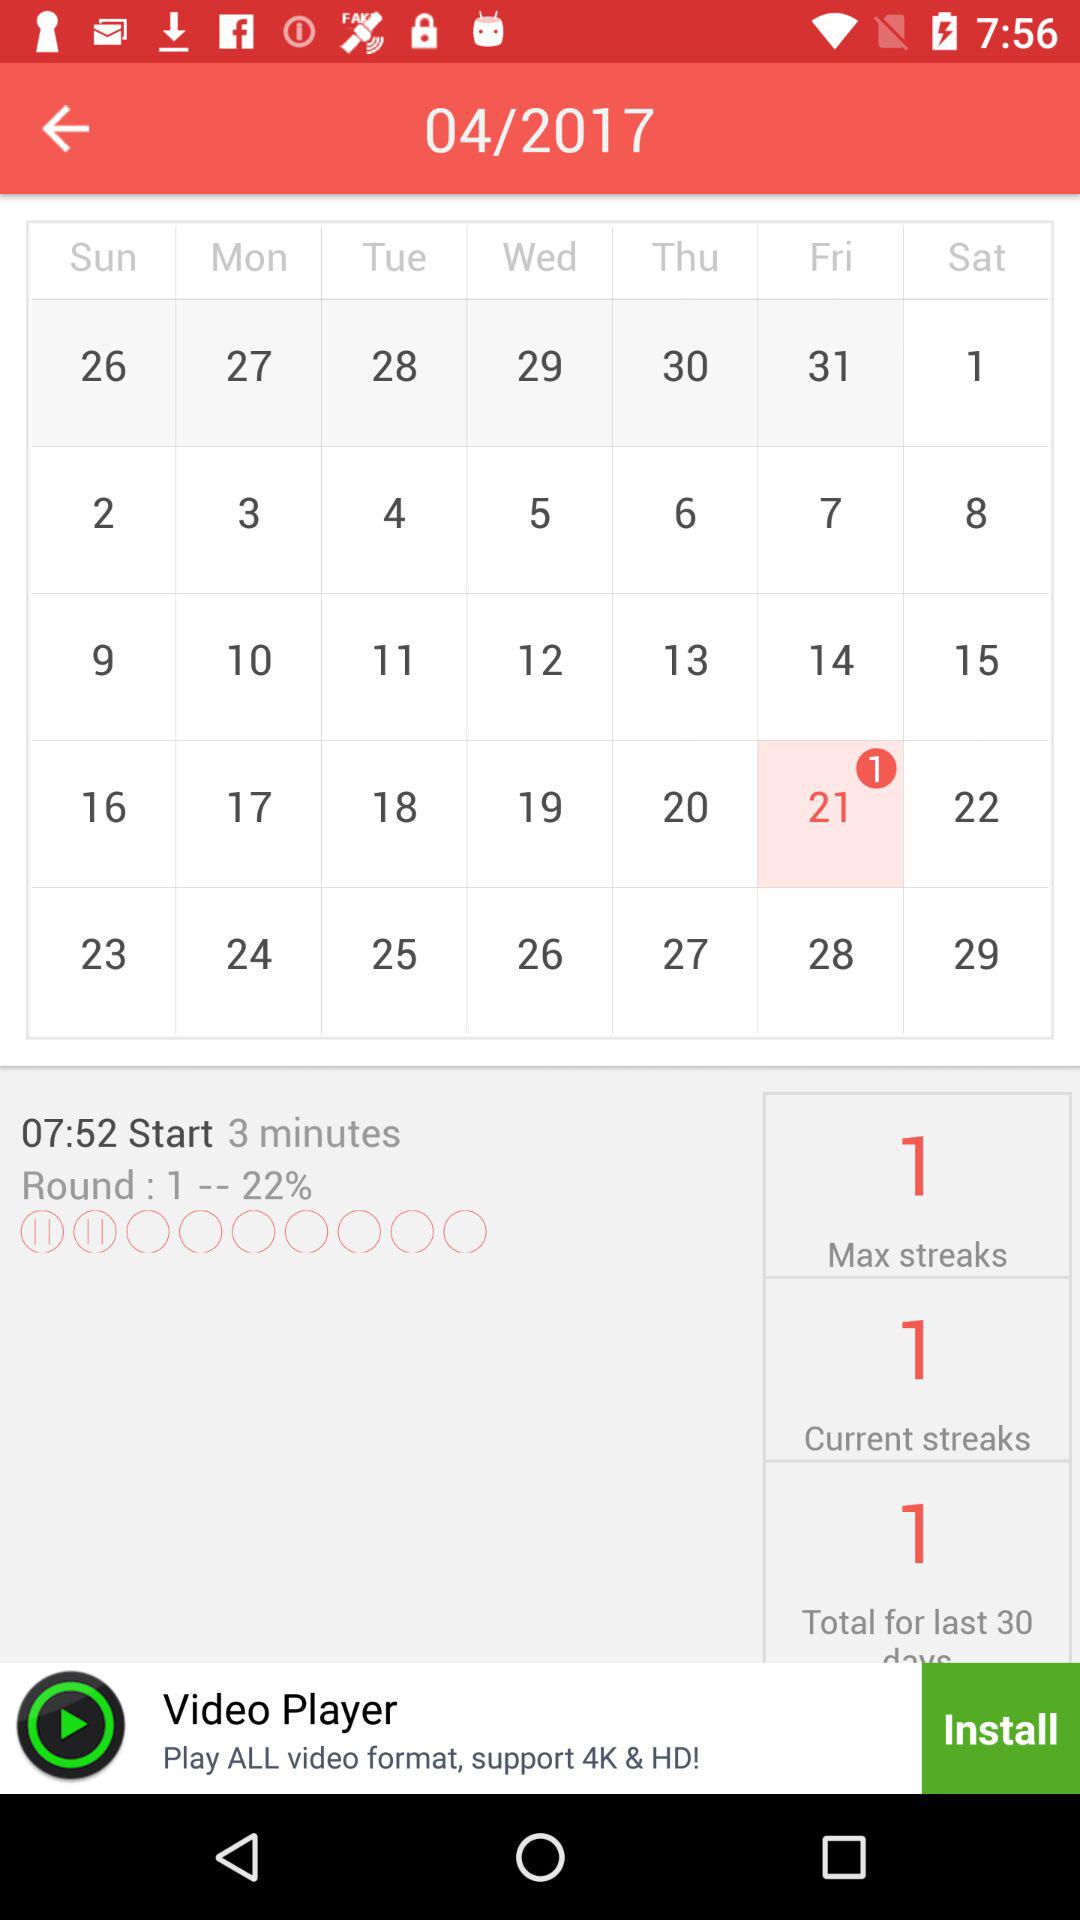 The width and height of the screenshot is (1080, 1920). I want to click on flip until the 3 minutes, so click(314, 1131).